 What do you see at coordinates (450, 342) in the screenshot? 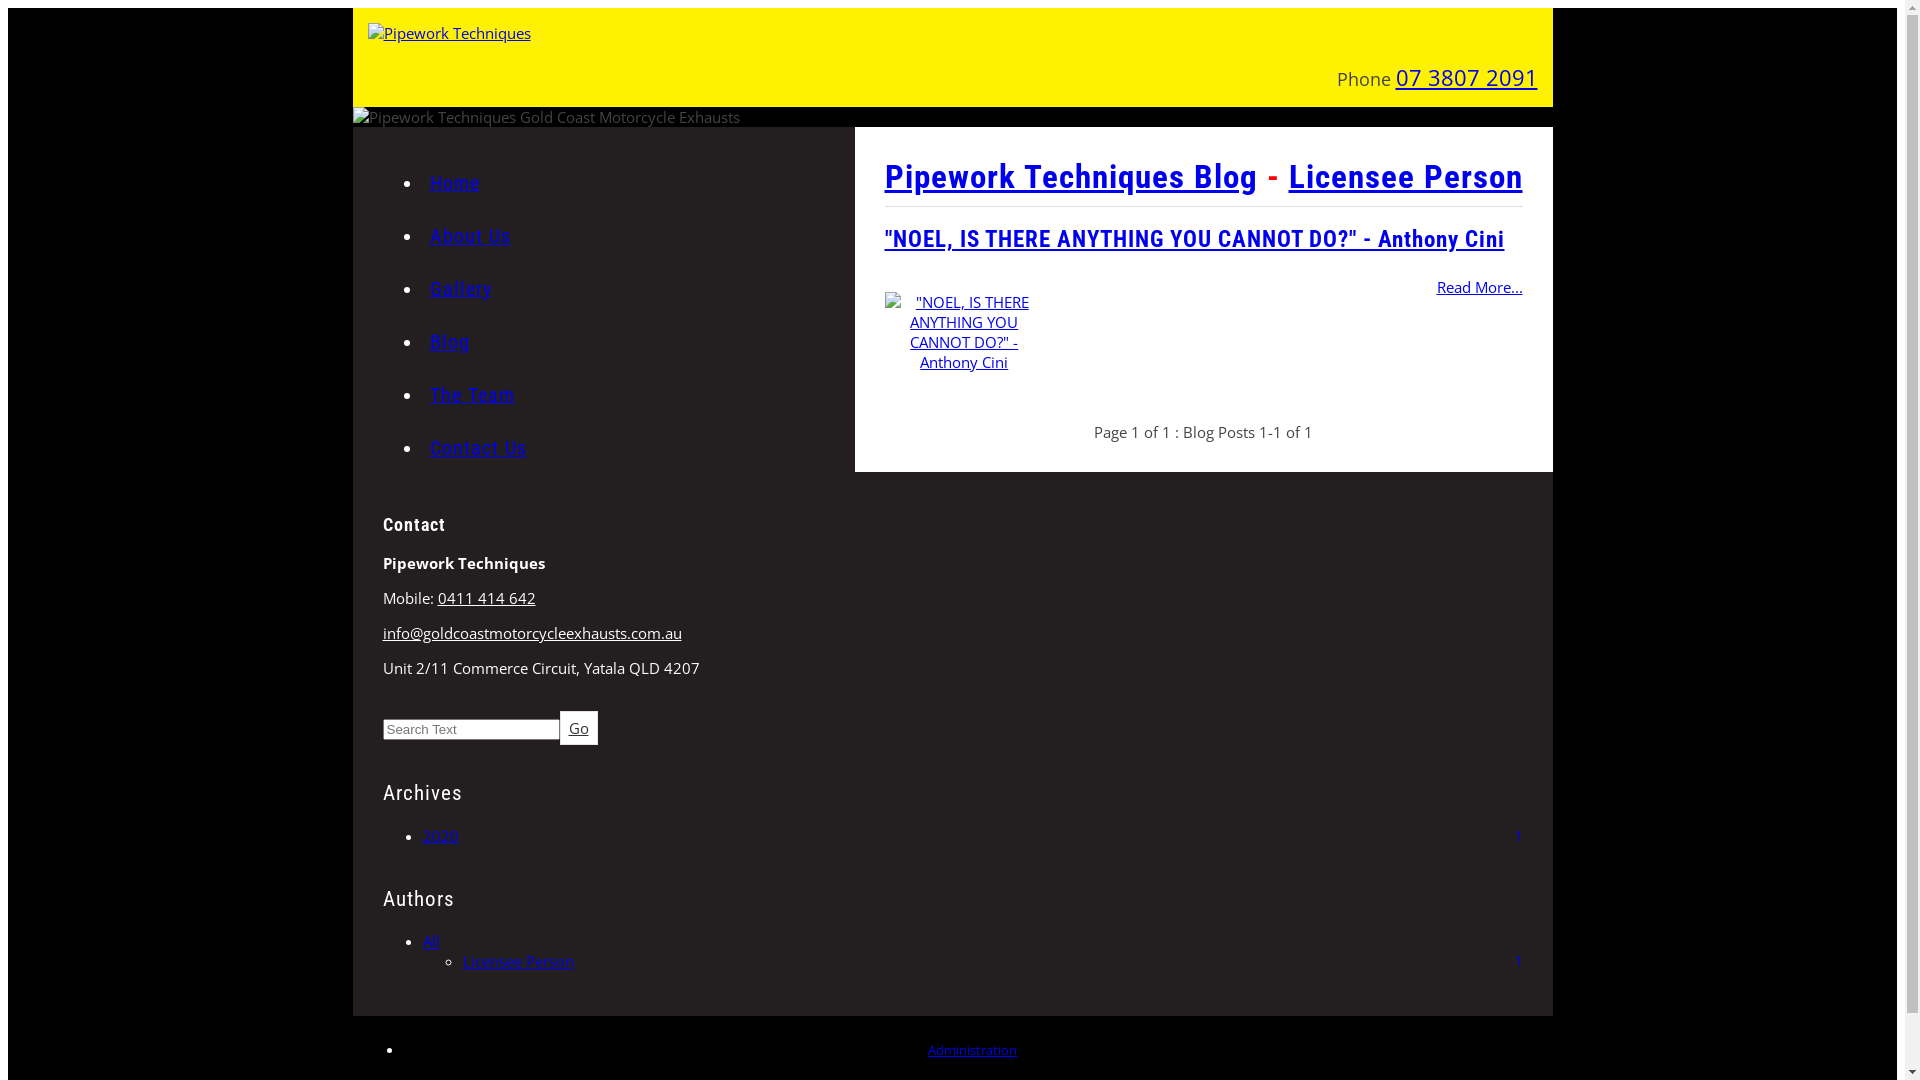
I see `Blog` at bounding box center [450, 342].